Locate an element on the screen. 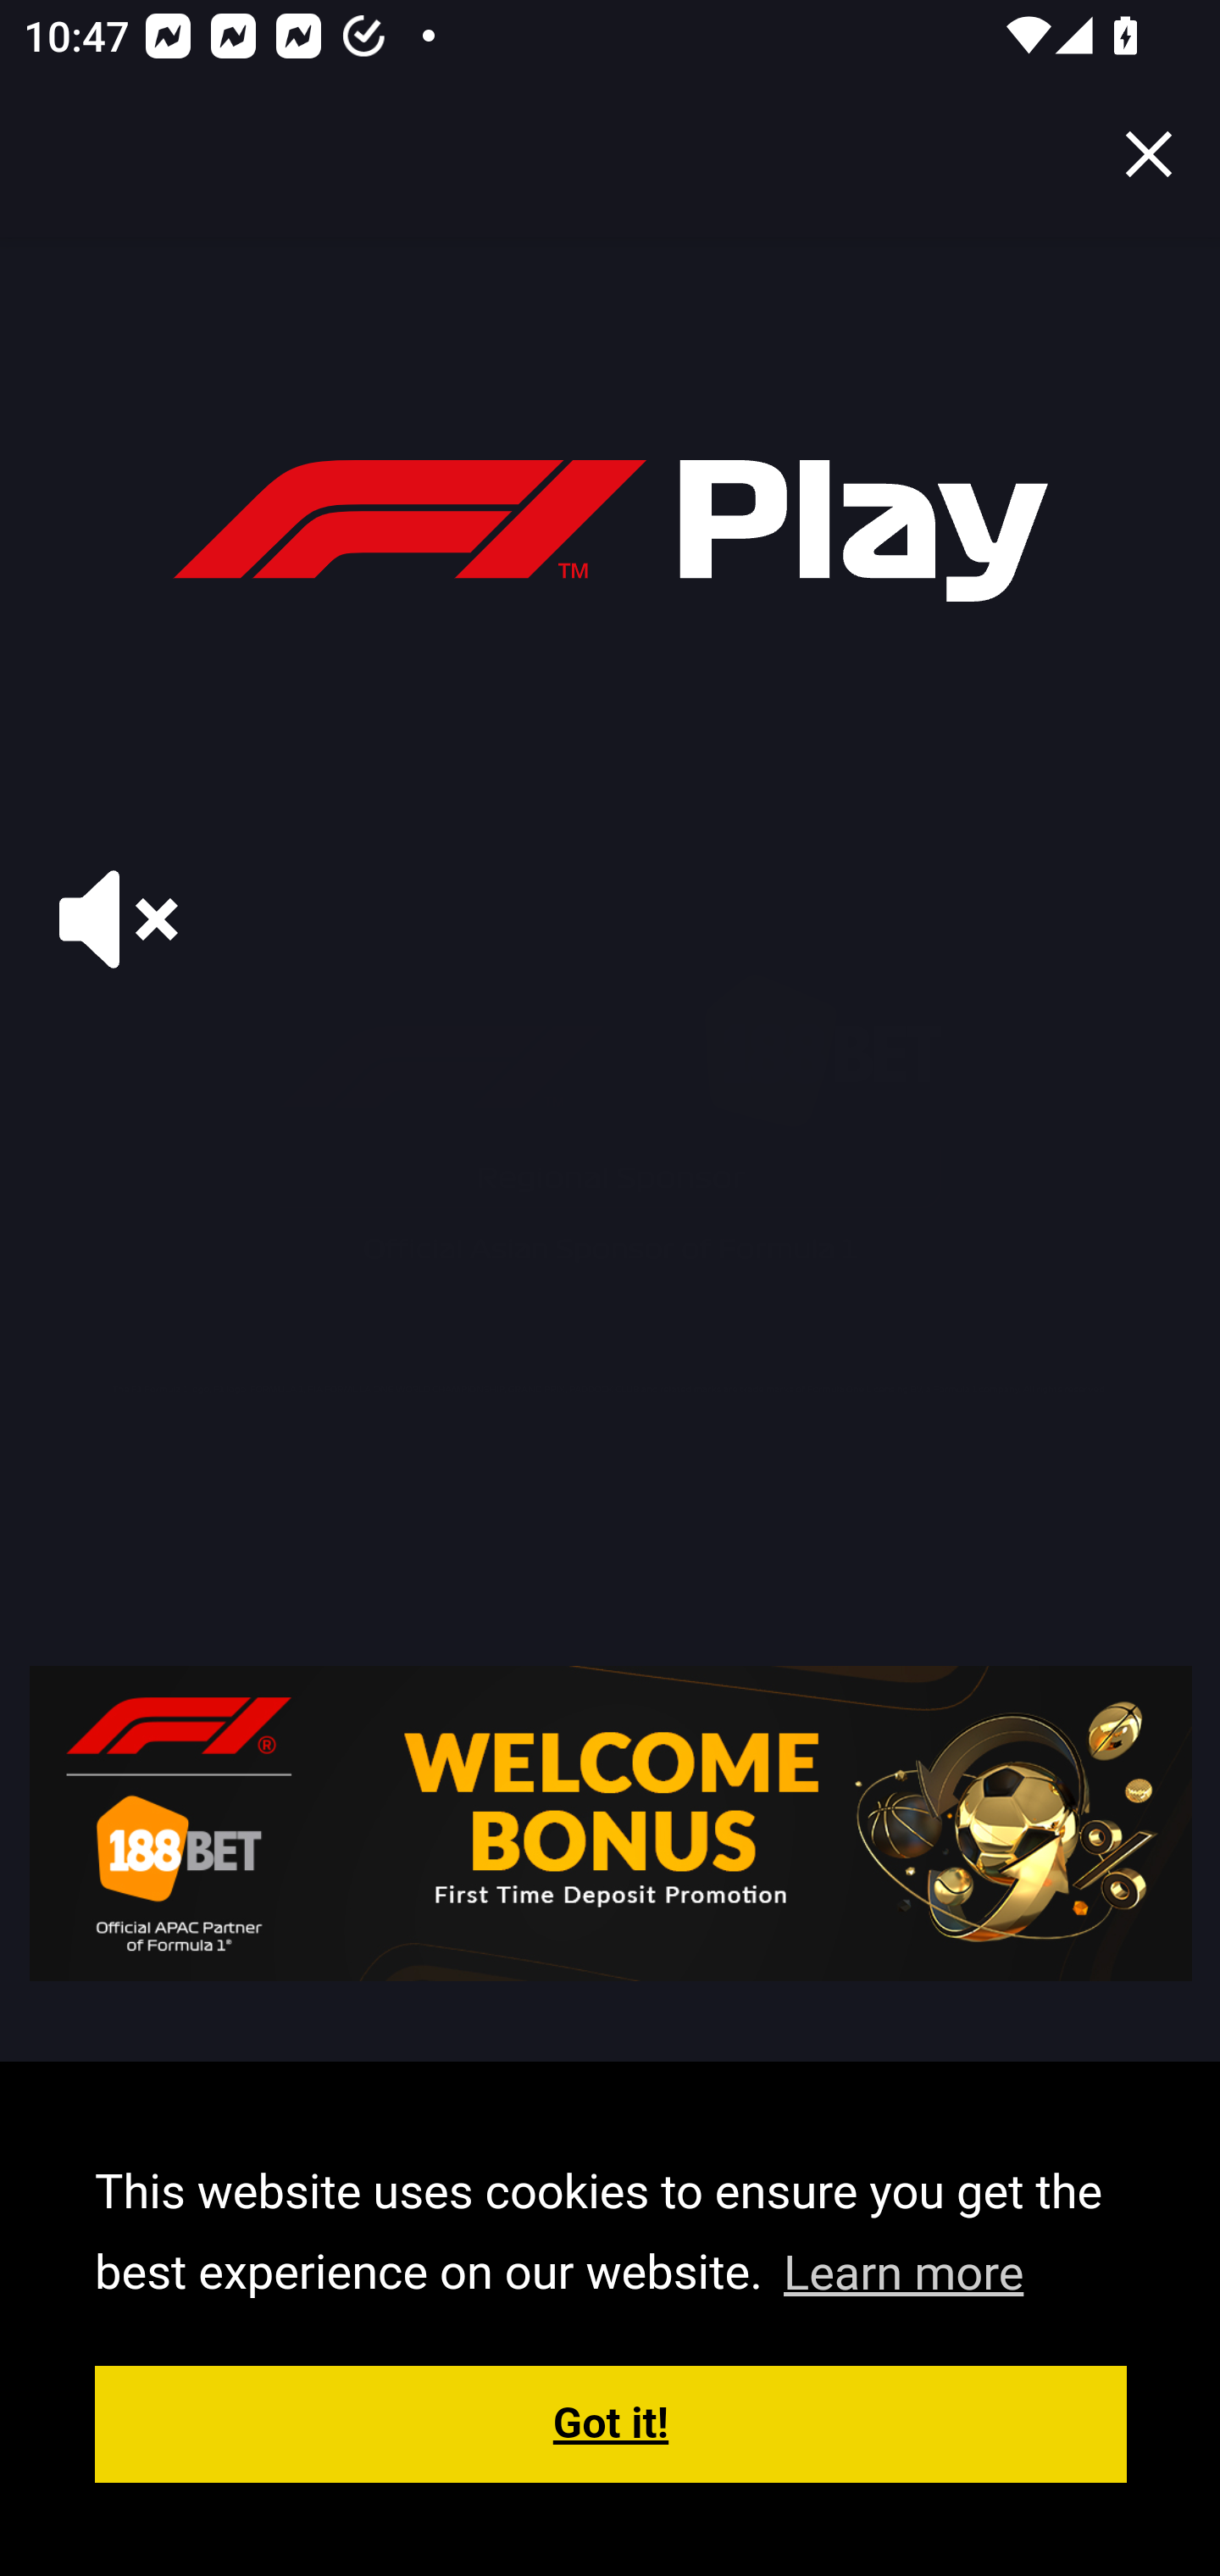  learn more about cookies is located at coordinates (903, 2272).